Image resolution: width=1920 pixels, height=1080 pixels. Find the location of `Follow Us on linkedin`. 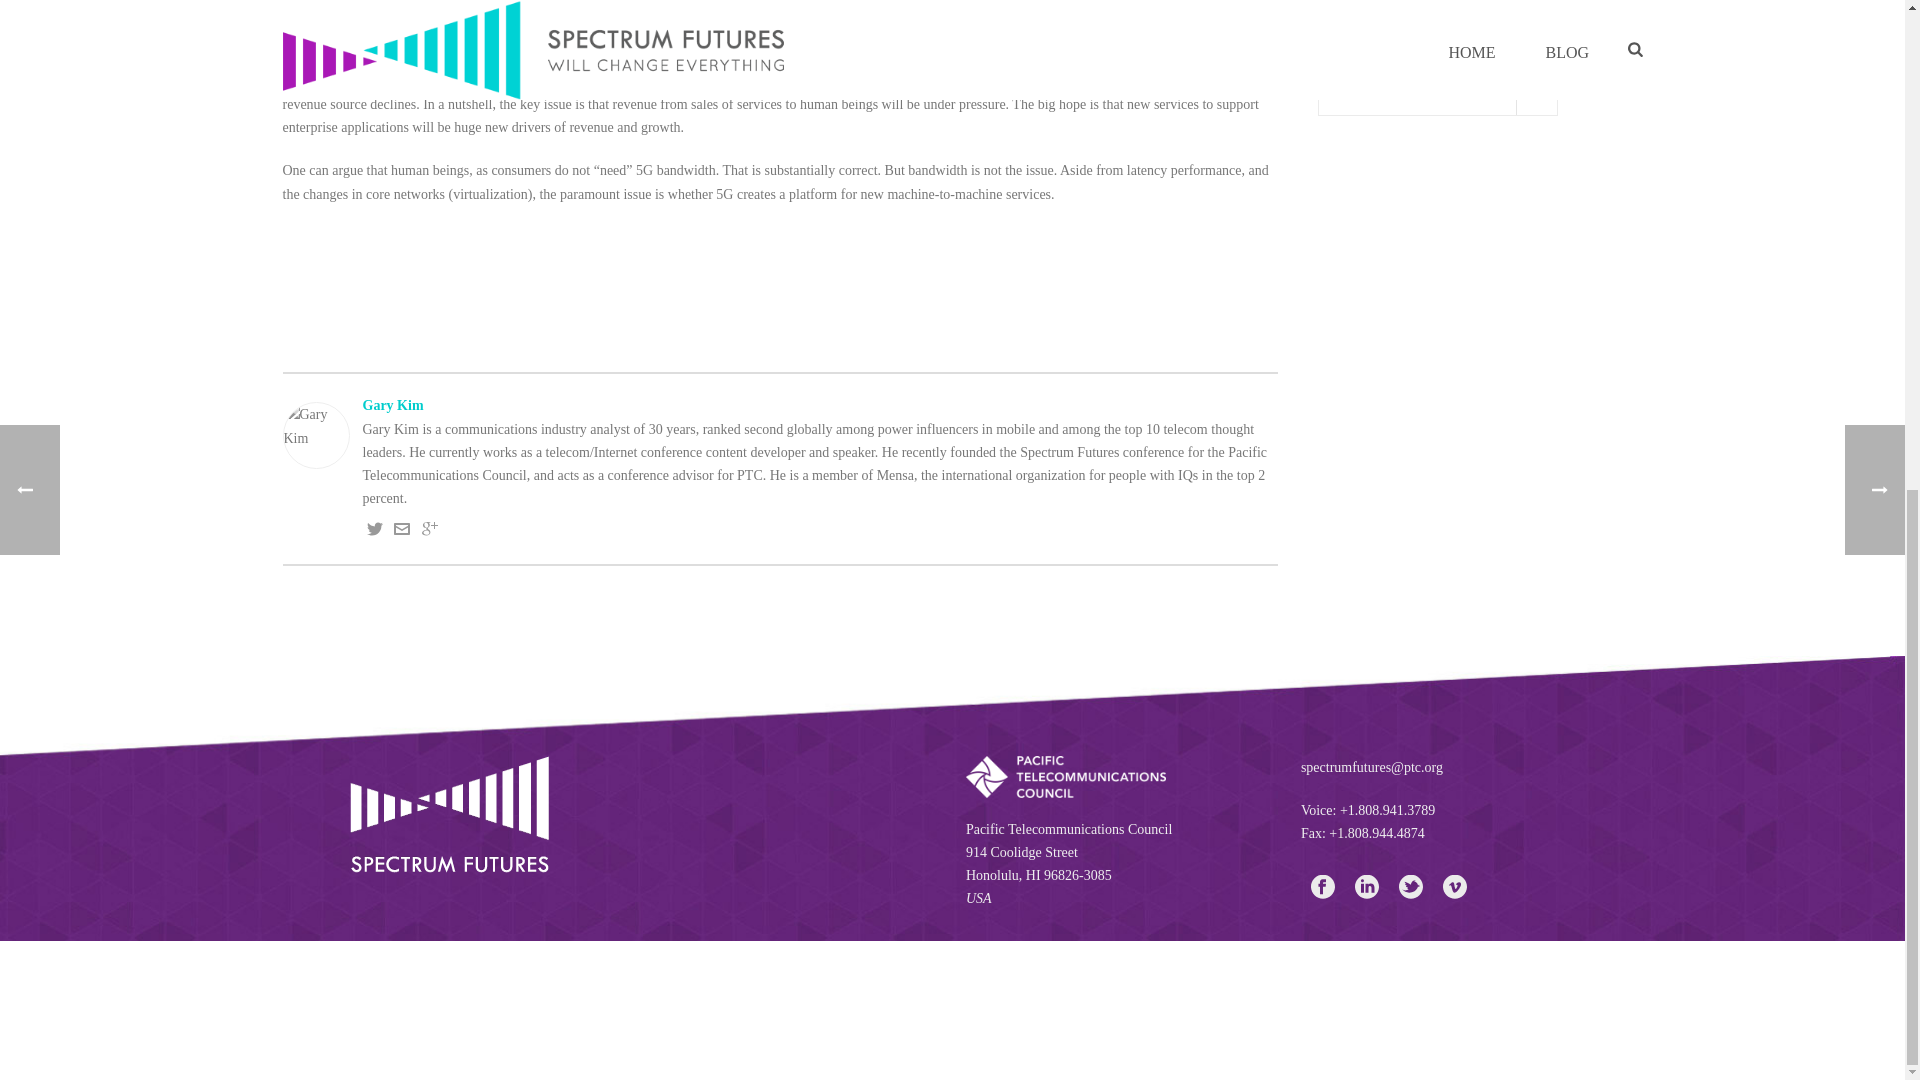

Follow Us on linkedin is located at coordinates (1366, 888).